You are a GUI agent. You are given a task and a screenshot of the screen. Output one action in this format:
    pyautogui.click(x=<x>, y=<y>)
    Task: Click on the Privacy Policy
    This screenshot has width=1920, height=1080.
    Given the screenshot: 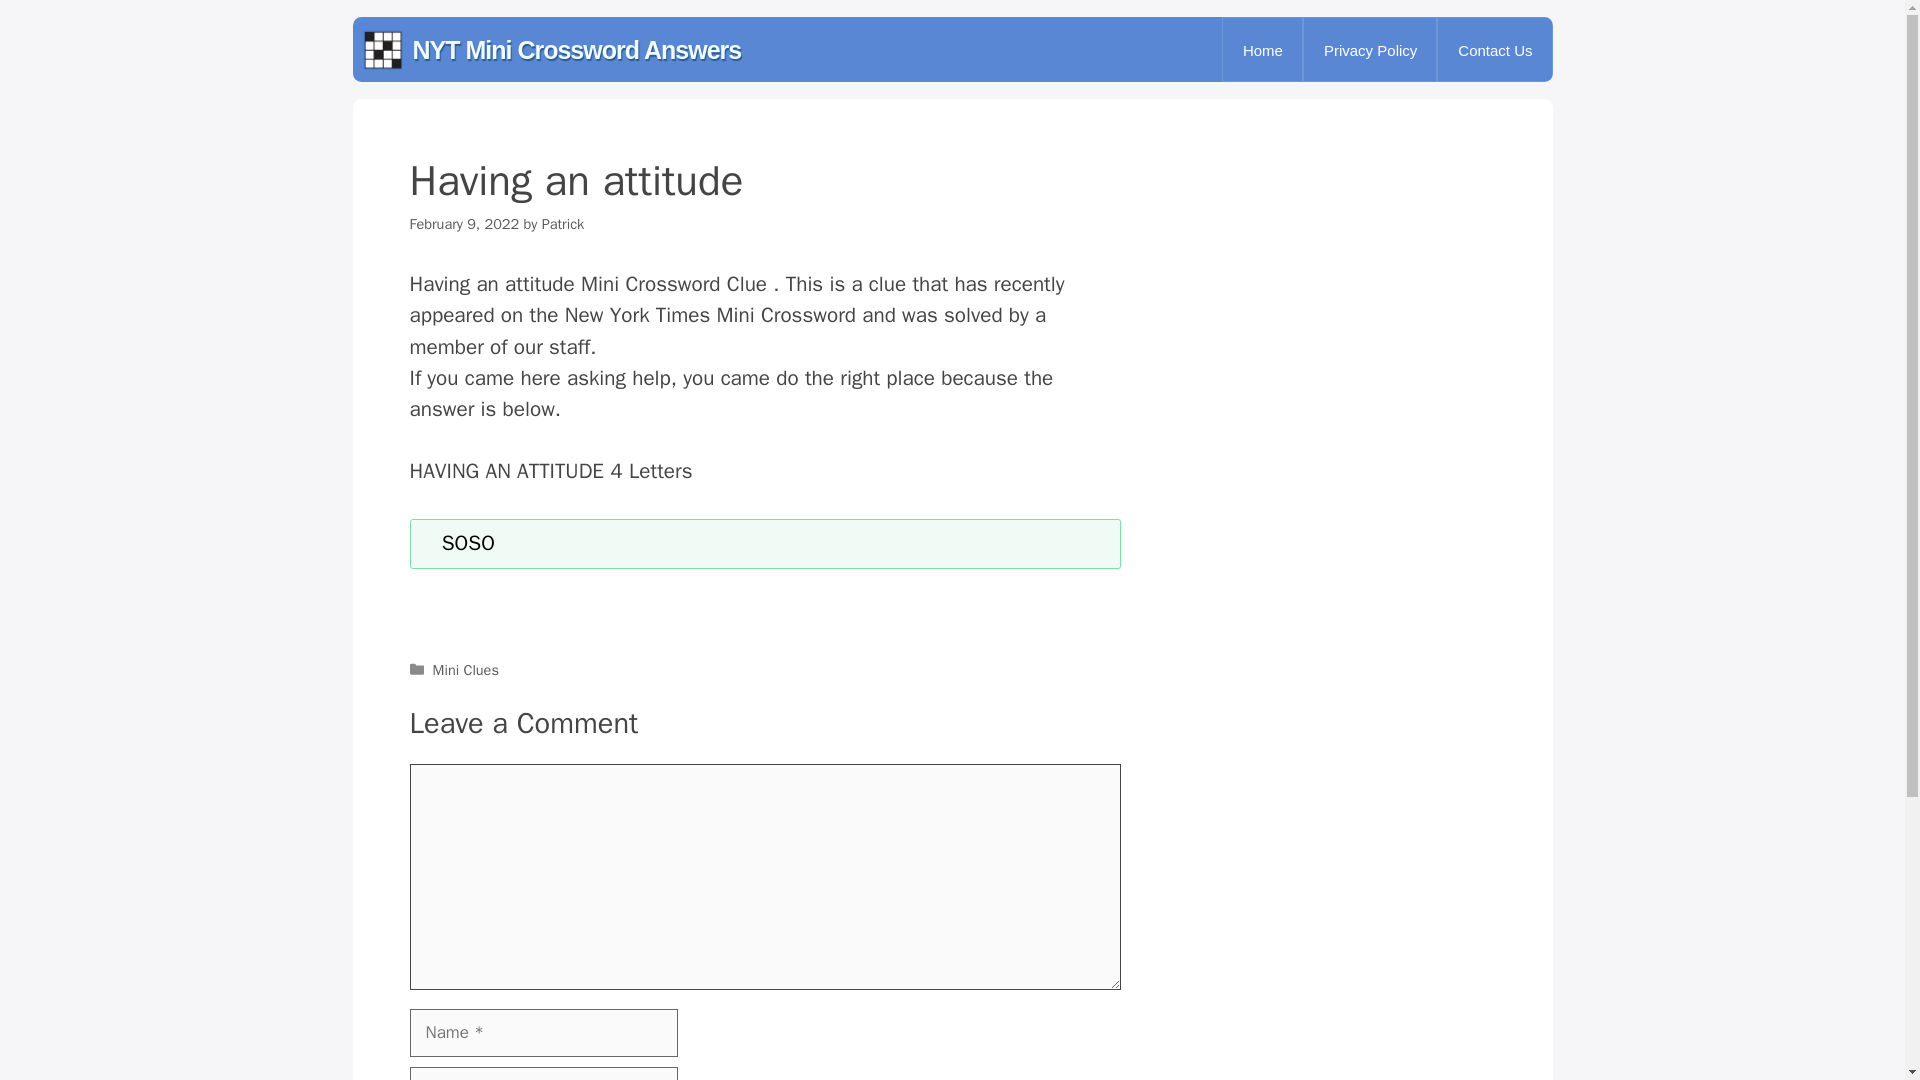 What is the action you would take?
    pyautogui.click(x=1370, y=50)
    